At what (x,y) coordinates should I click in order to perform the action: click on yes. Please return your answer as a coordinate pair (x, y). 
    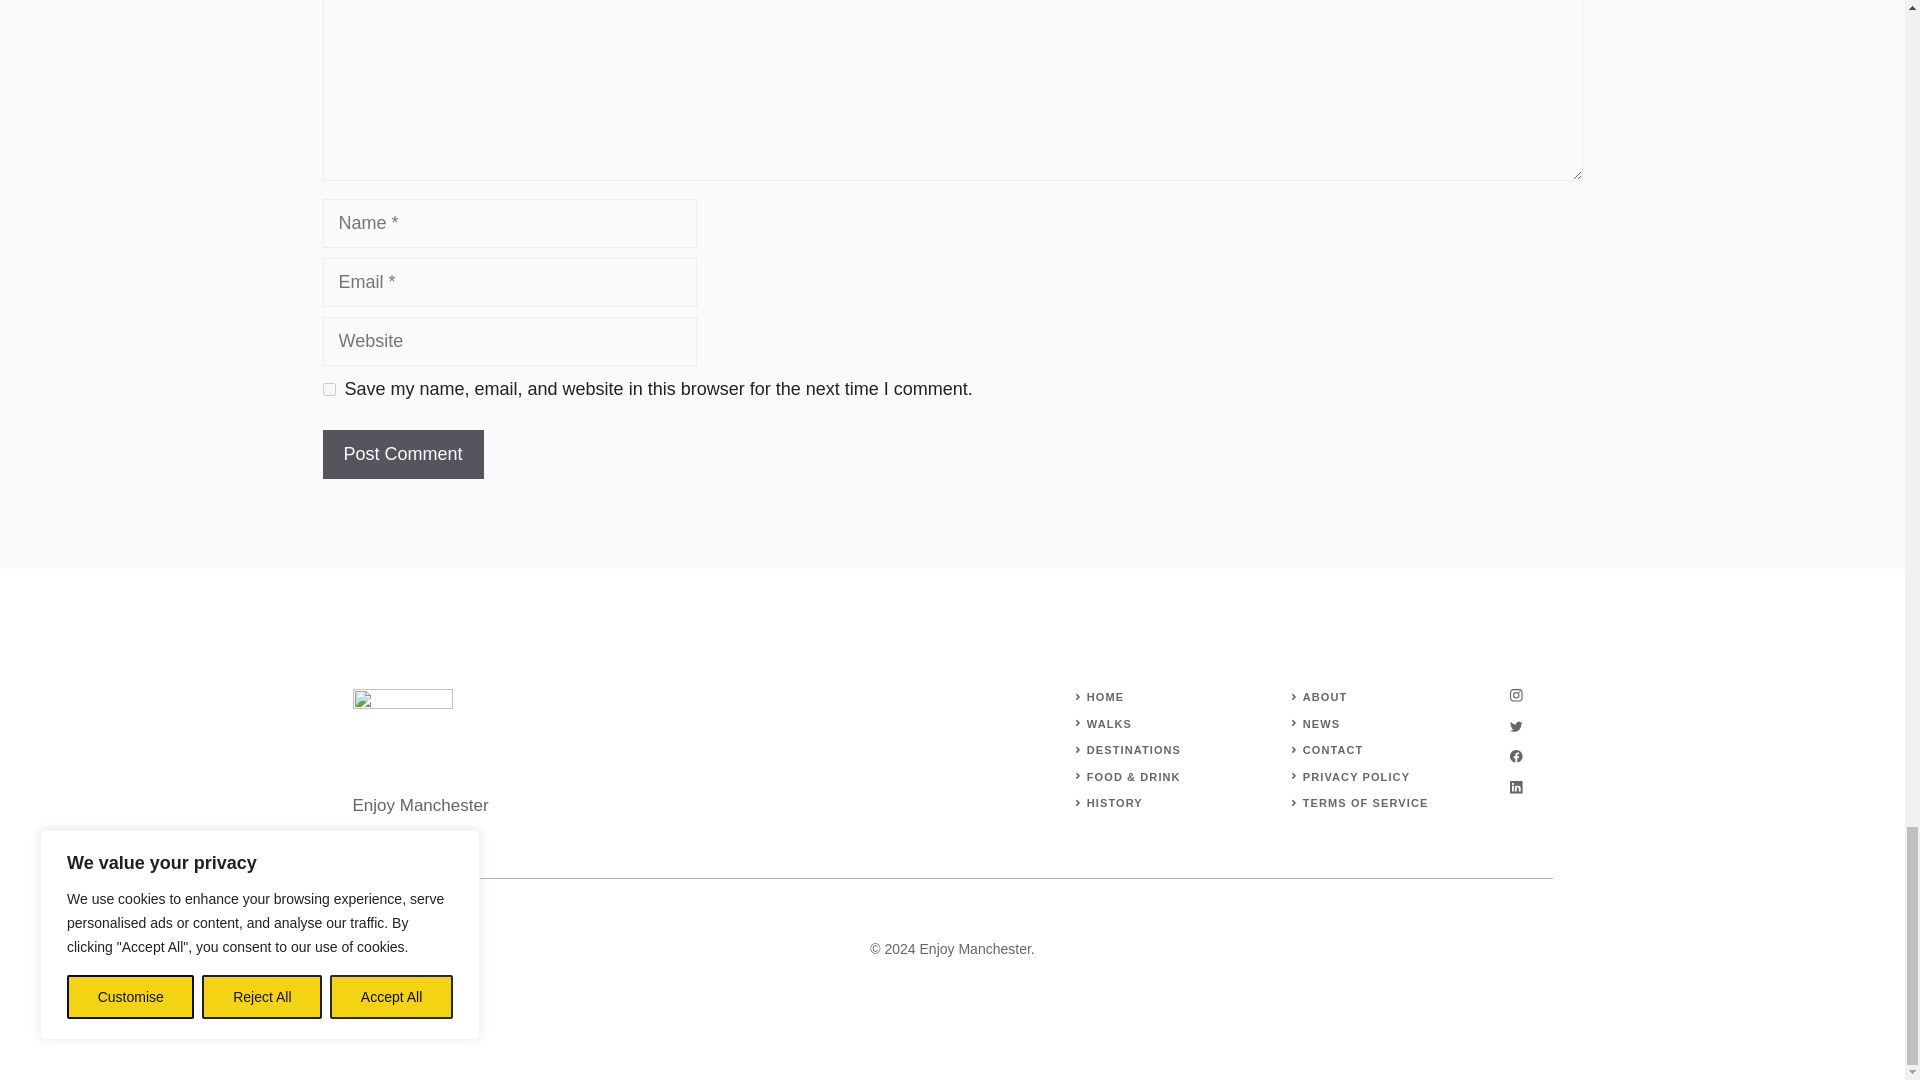
    Looking at the image, I should click on (328, 390).